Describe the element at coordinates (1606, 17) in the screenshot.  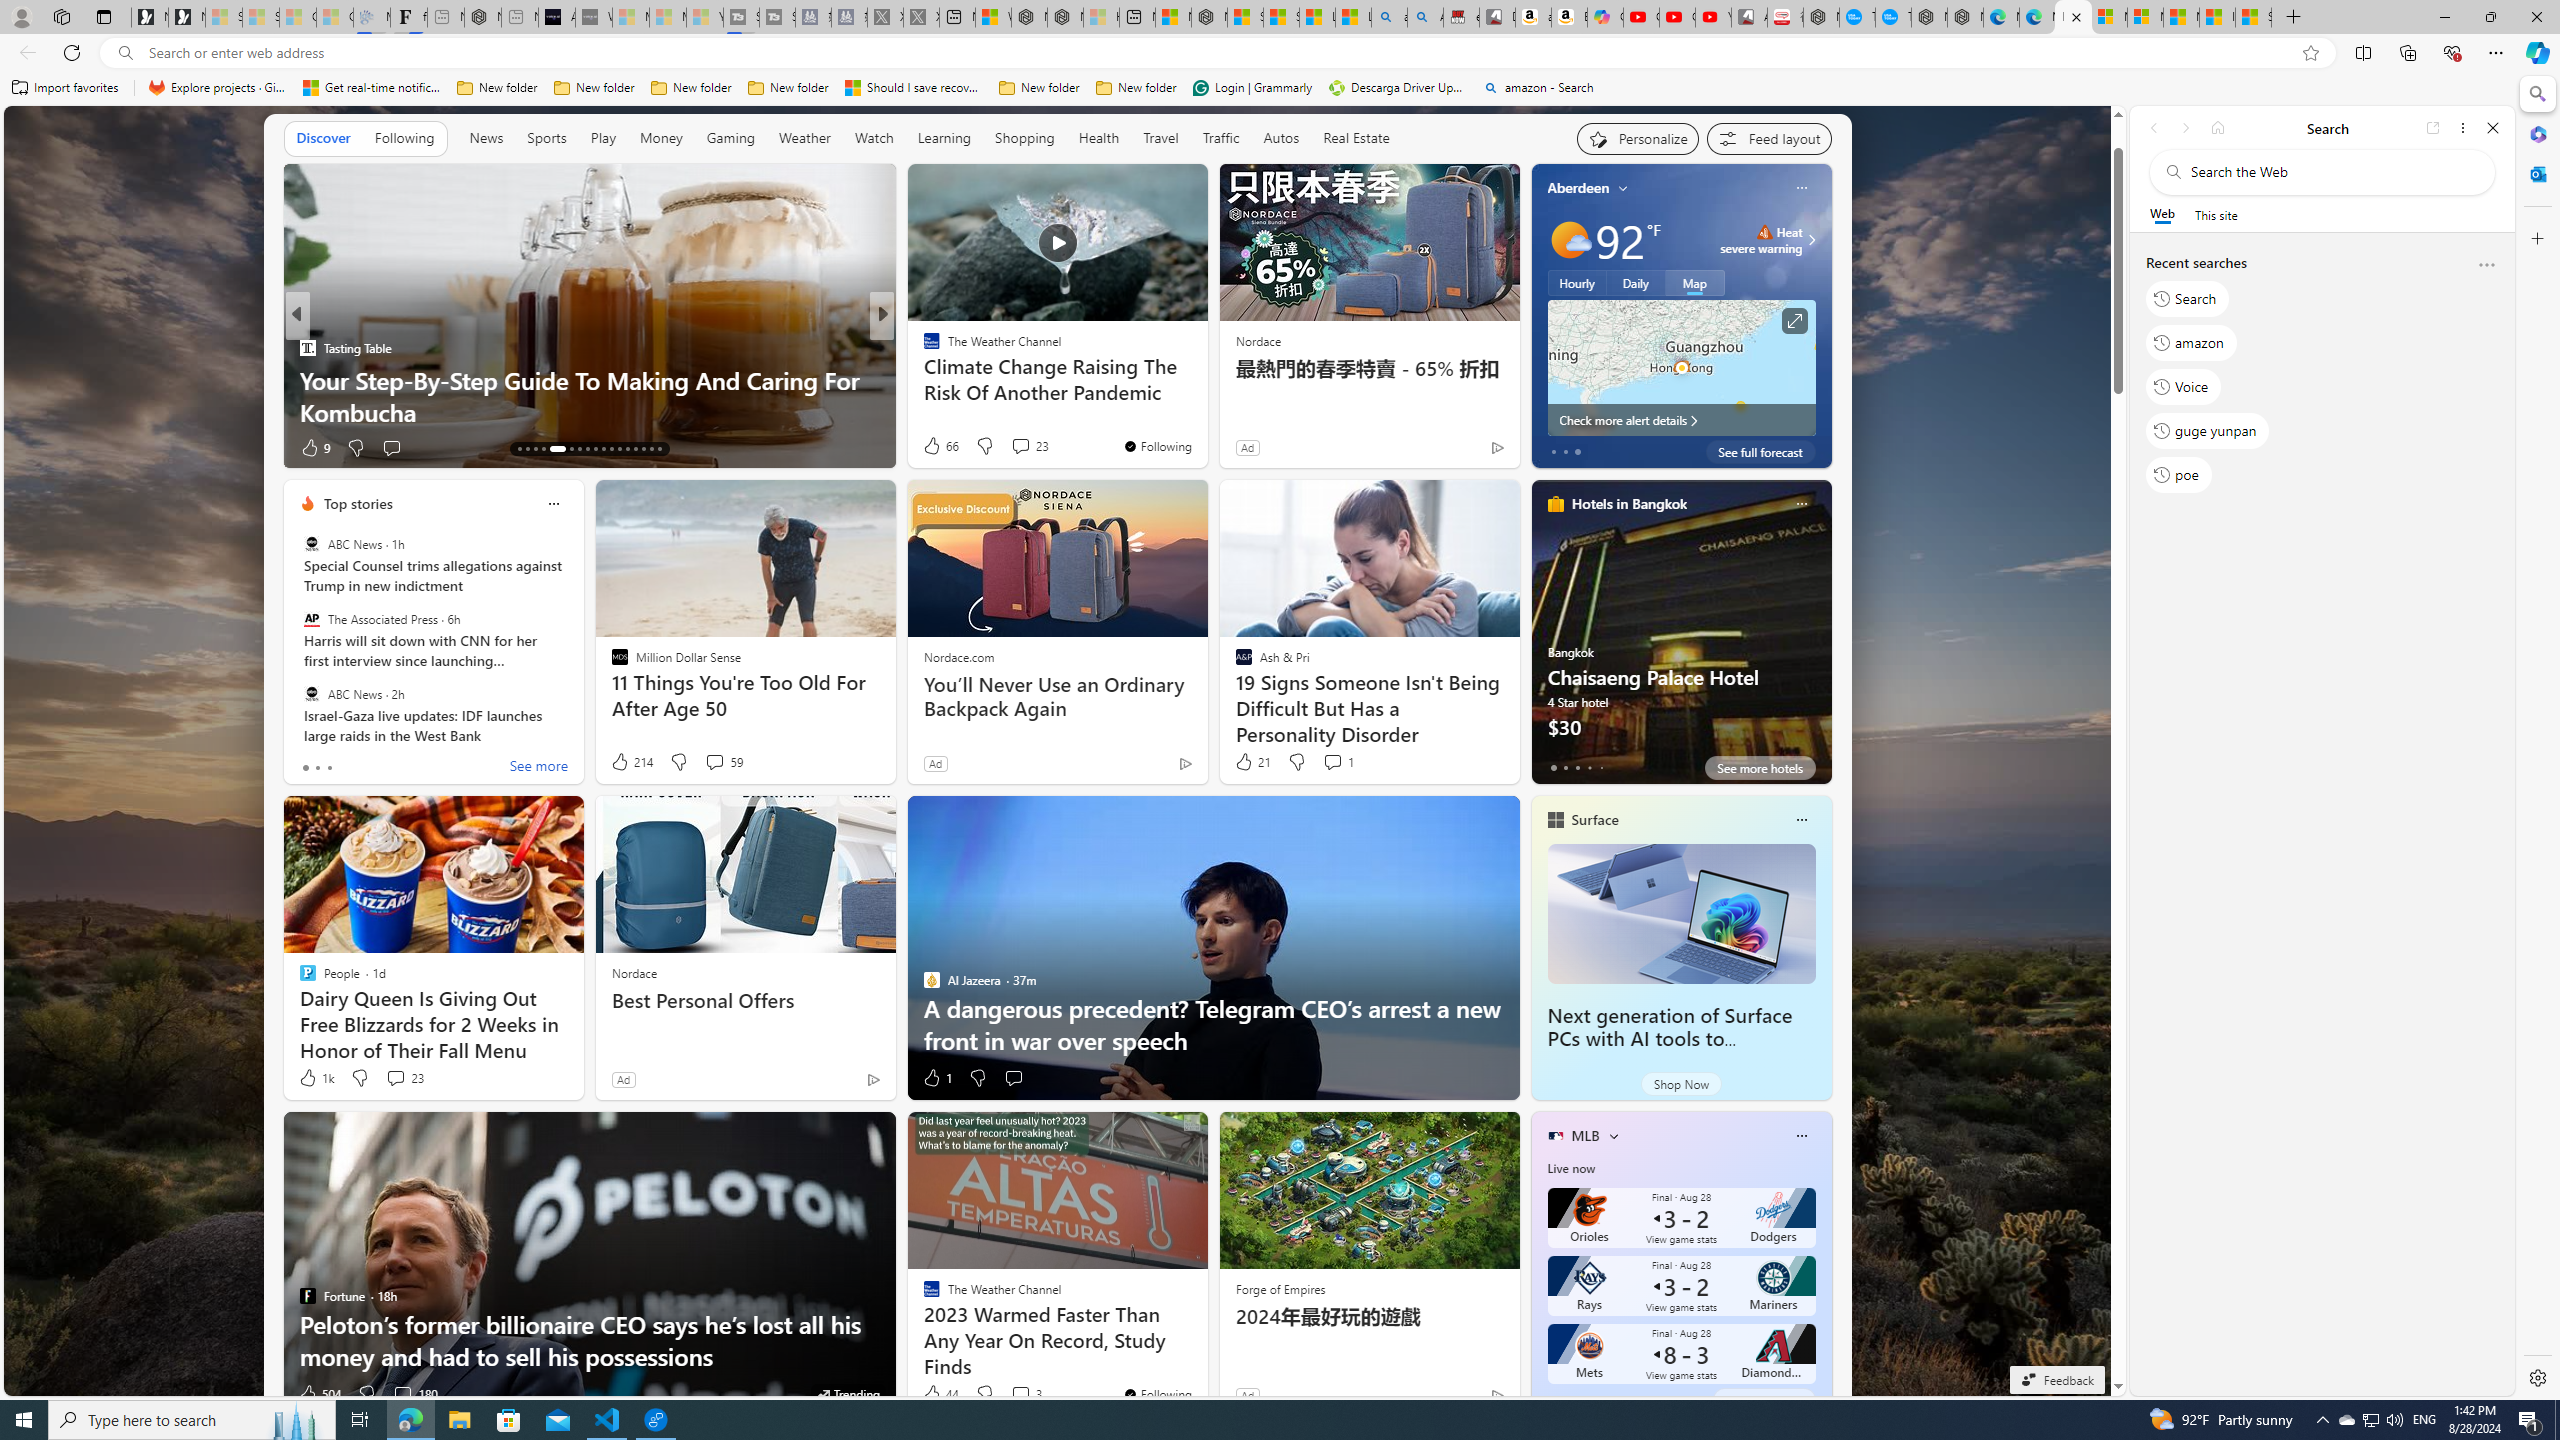
I see `Copilot` at that location.